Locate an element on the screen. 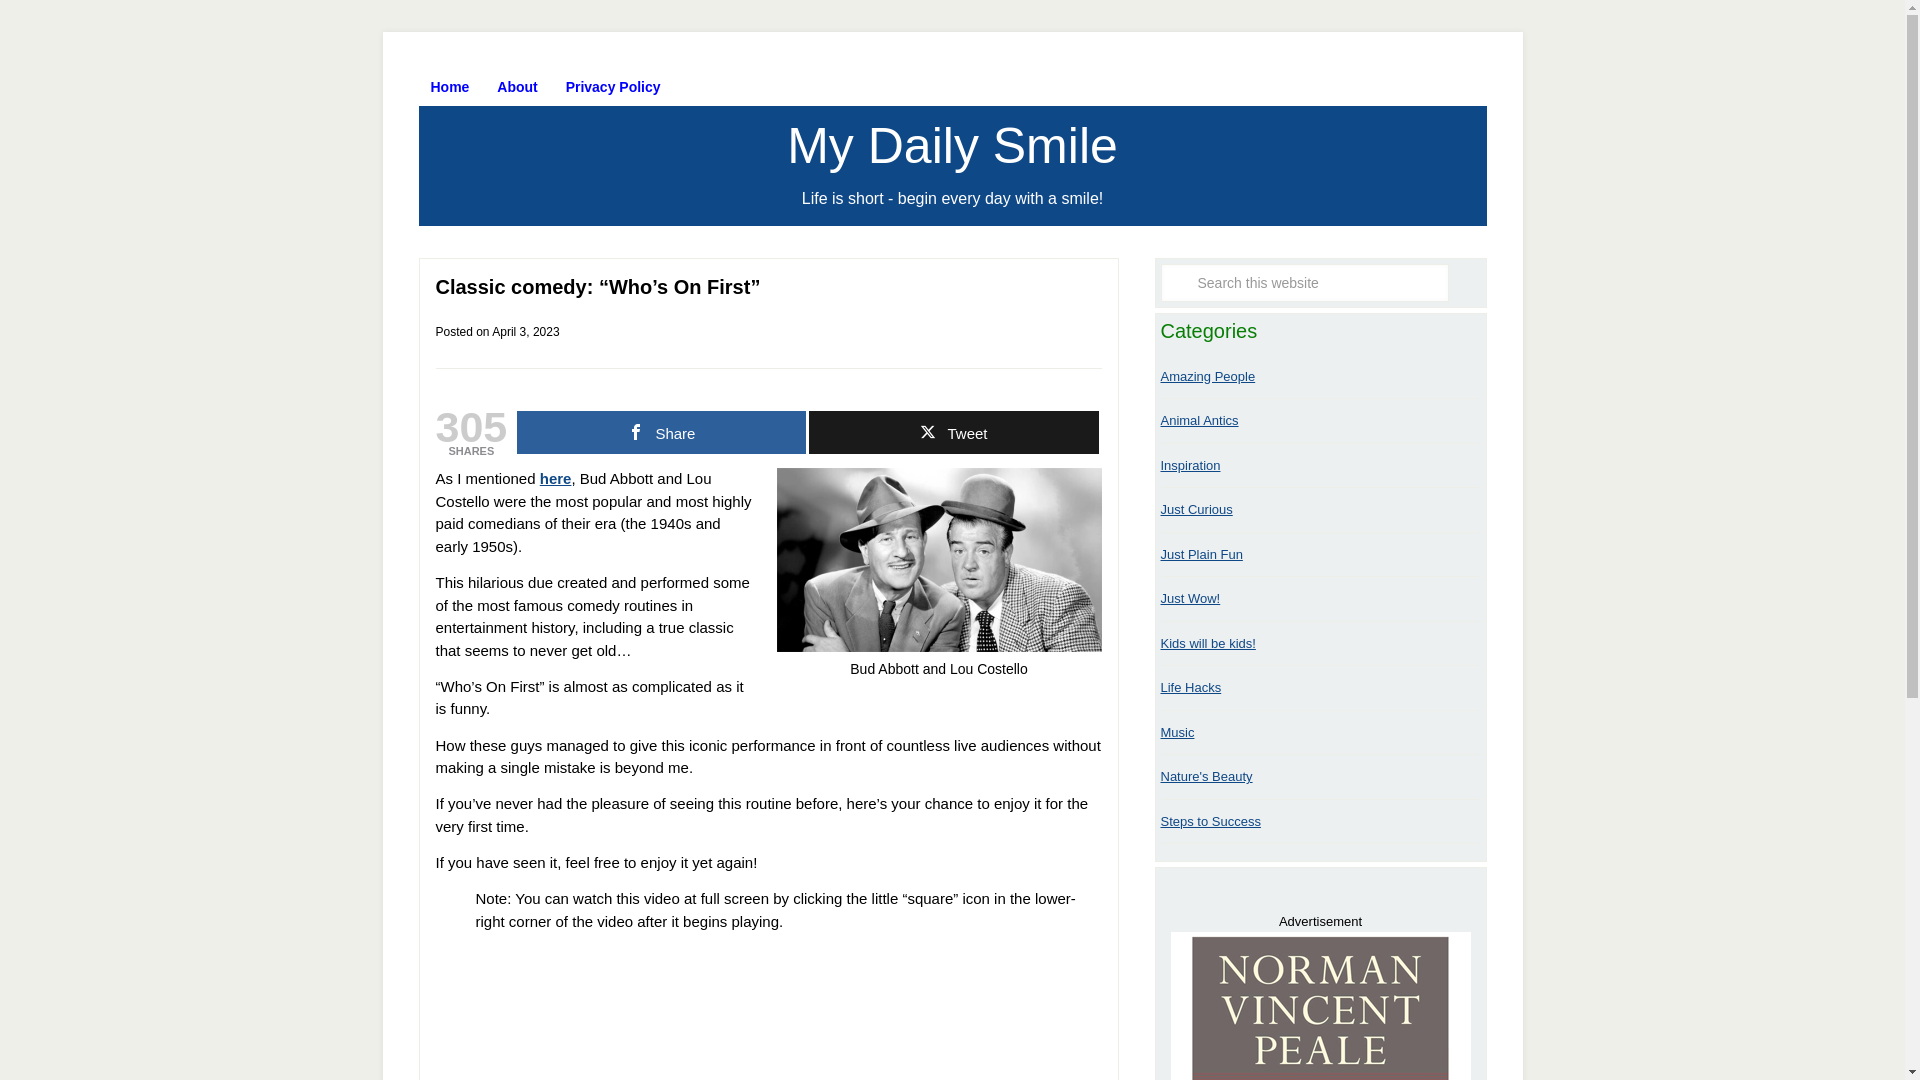  Privacy Policy is located at coordinates (614, 86).